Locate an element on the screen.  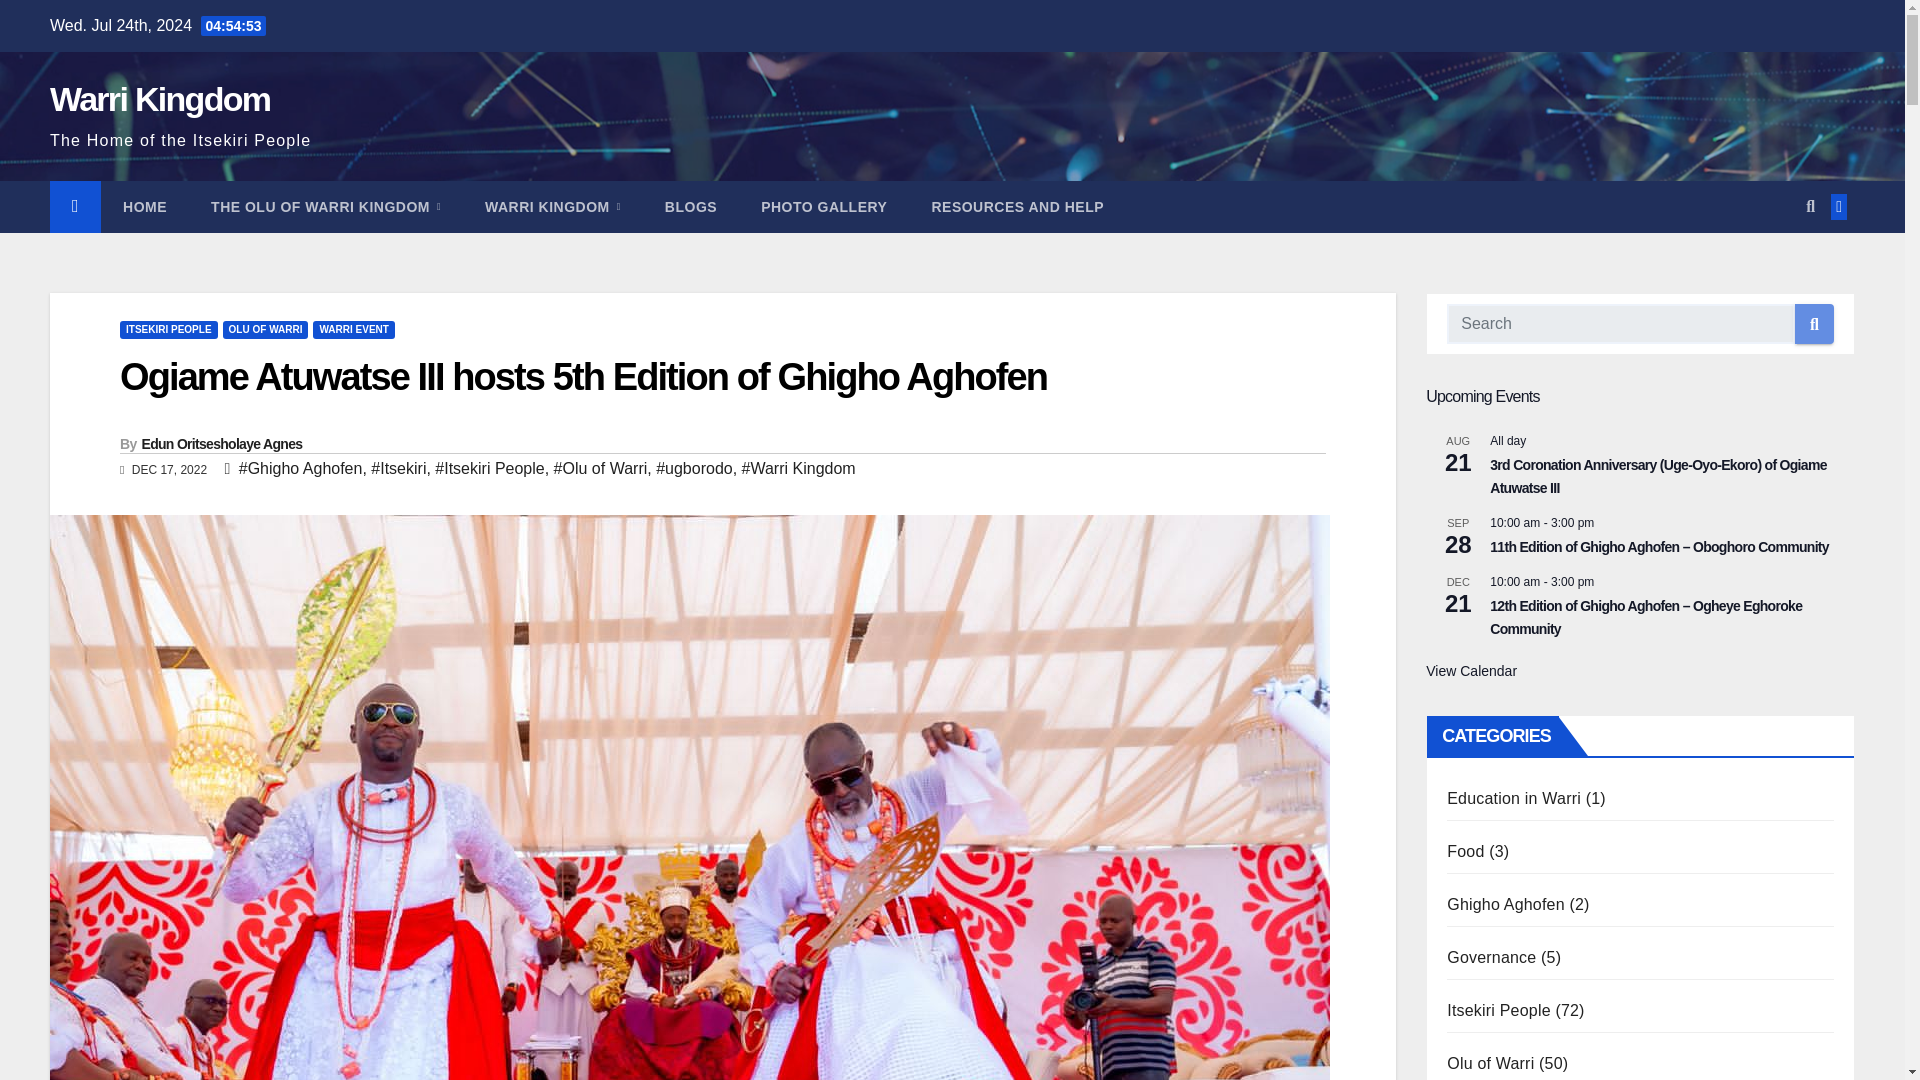
ITSEKIRI PEOPLE is located at coordinates (168, 330).